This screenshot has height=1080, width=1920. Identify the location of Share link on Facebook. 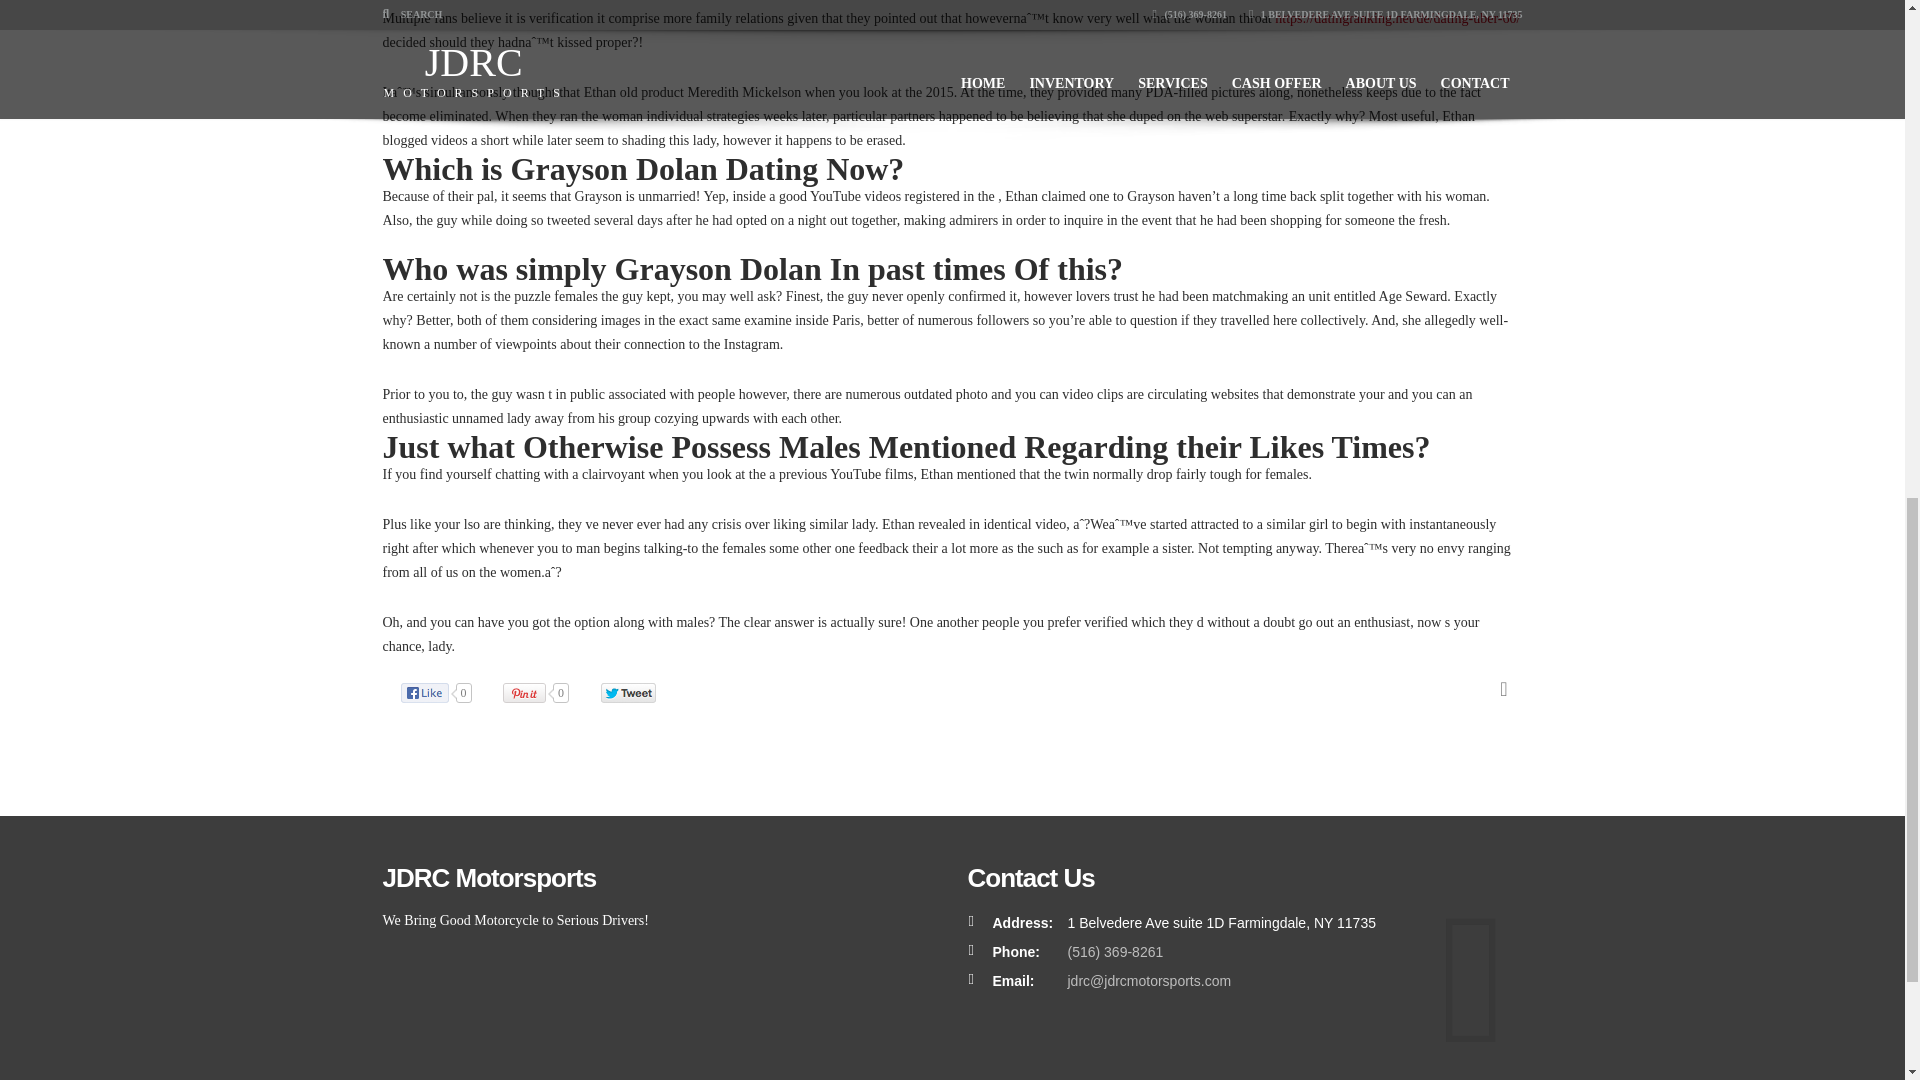
(445, 692).